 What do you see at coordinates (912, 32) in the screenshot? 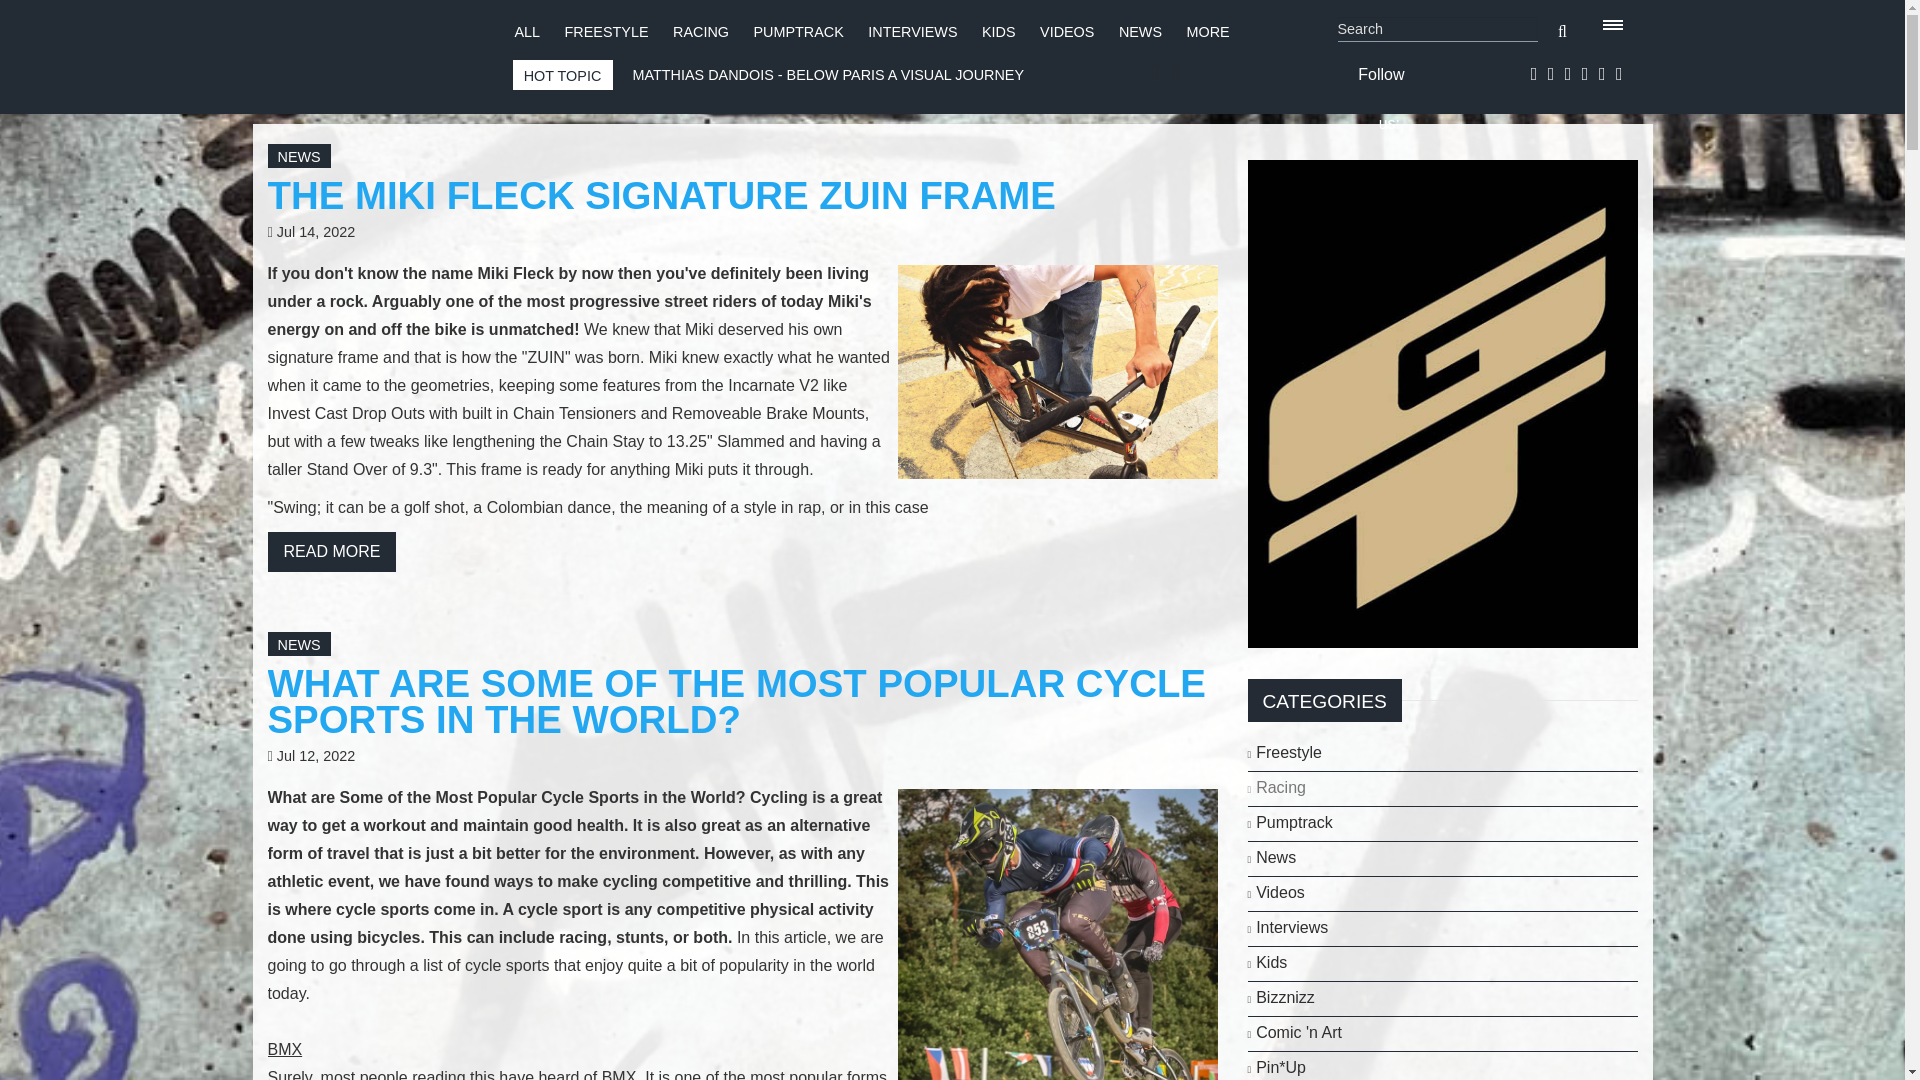
I see `INTERVIEWS` at bounding box center [912, 32].